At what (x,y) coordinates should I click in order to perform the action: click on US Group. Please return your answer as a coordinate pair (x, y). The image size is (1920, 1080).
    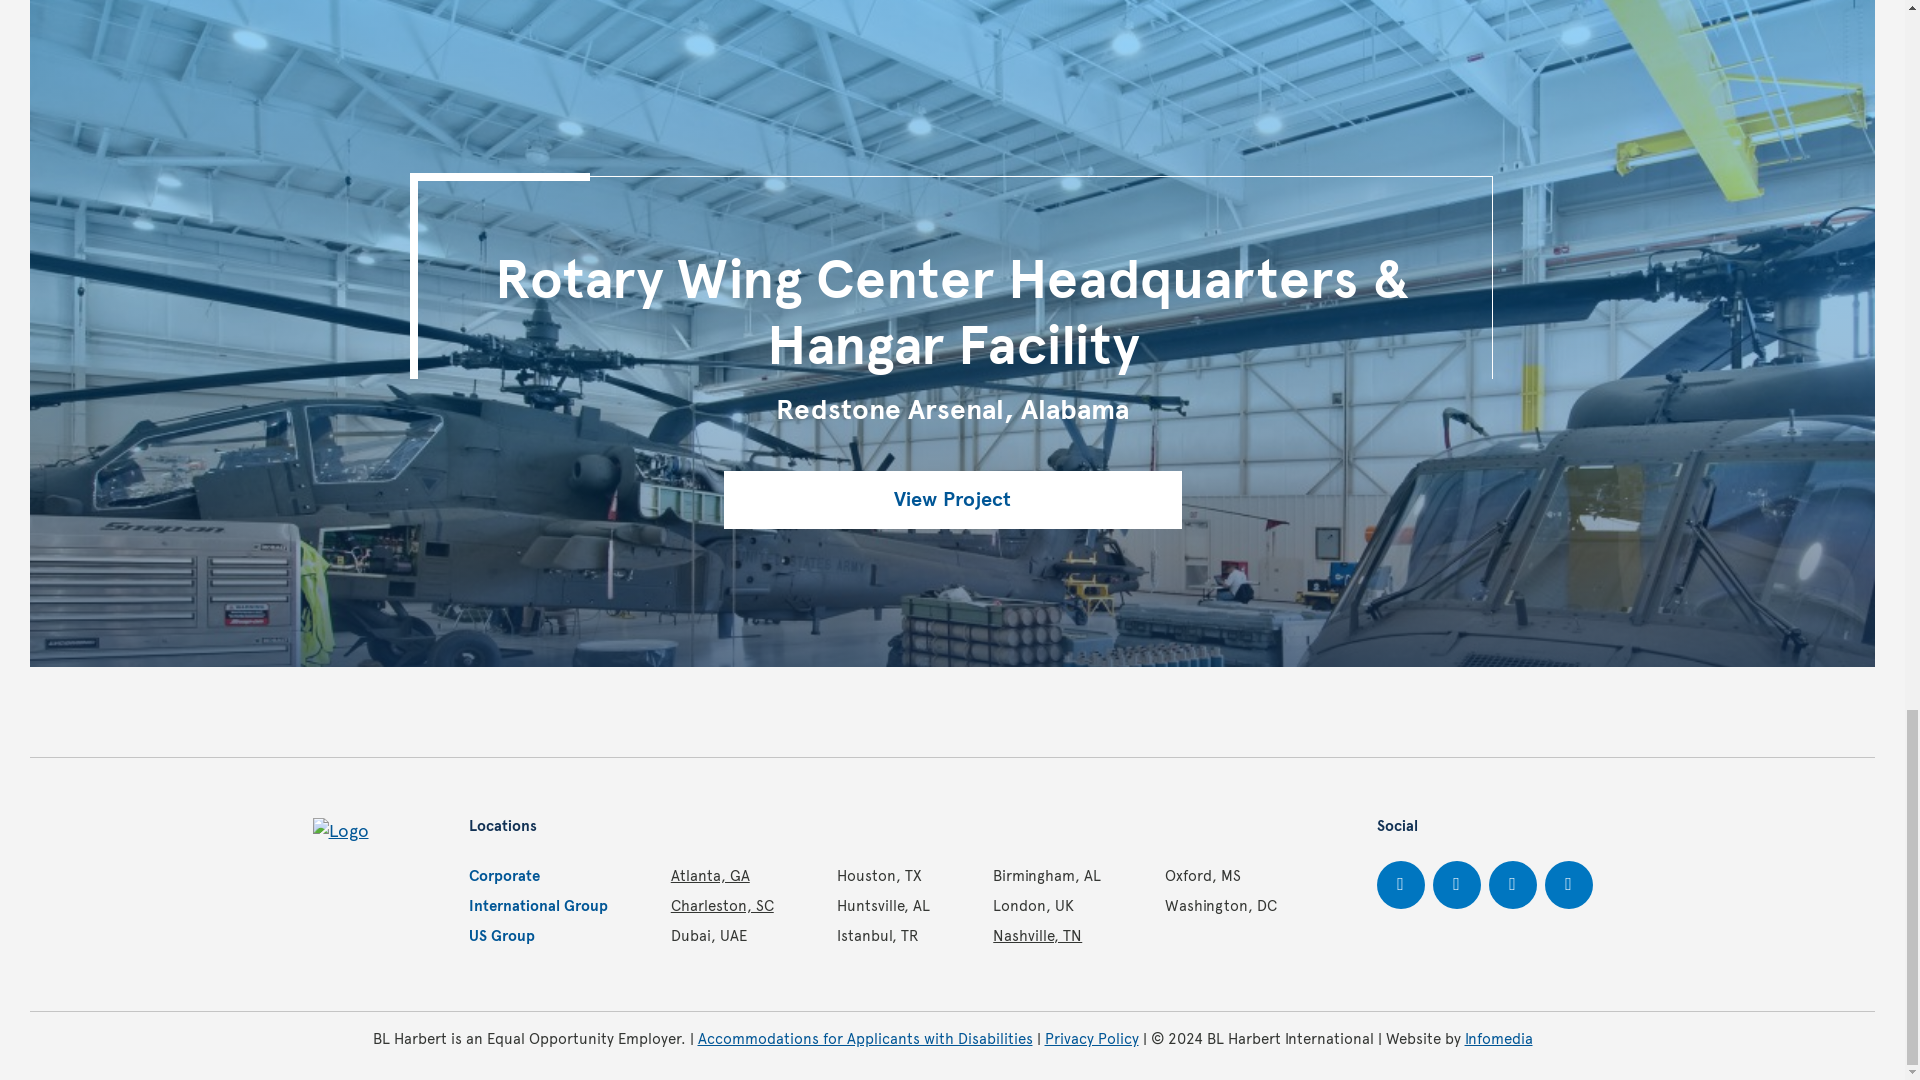
    Looking at the image, I should click on (500, 936).